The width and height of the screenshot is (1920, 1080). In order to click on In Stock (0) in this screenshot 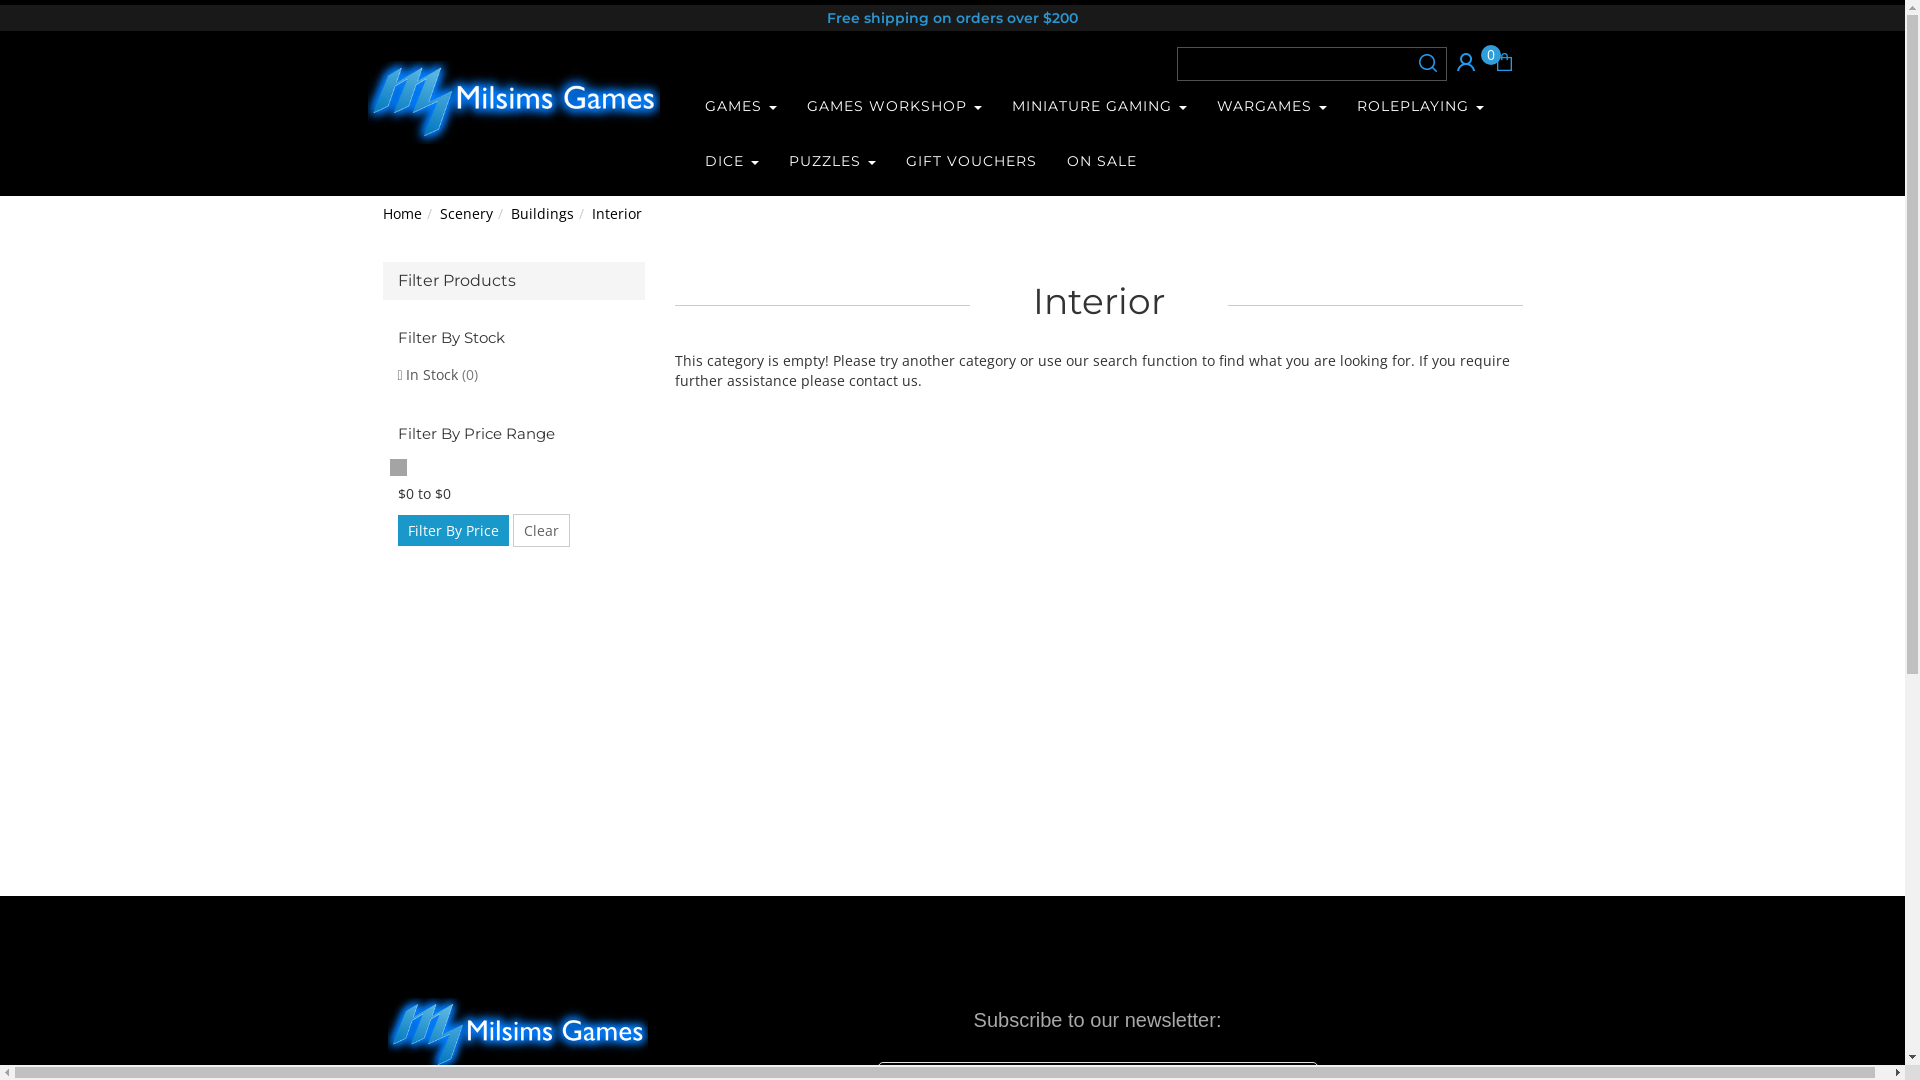, I will do `click(514, 376)`.